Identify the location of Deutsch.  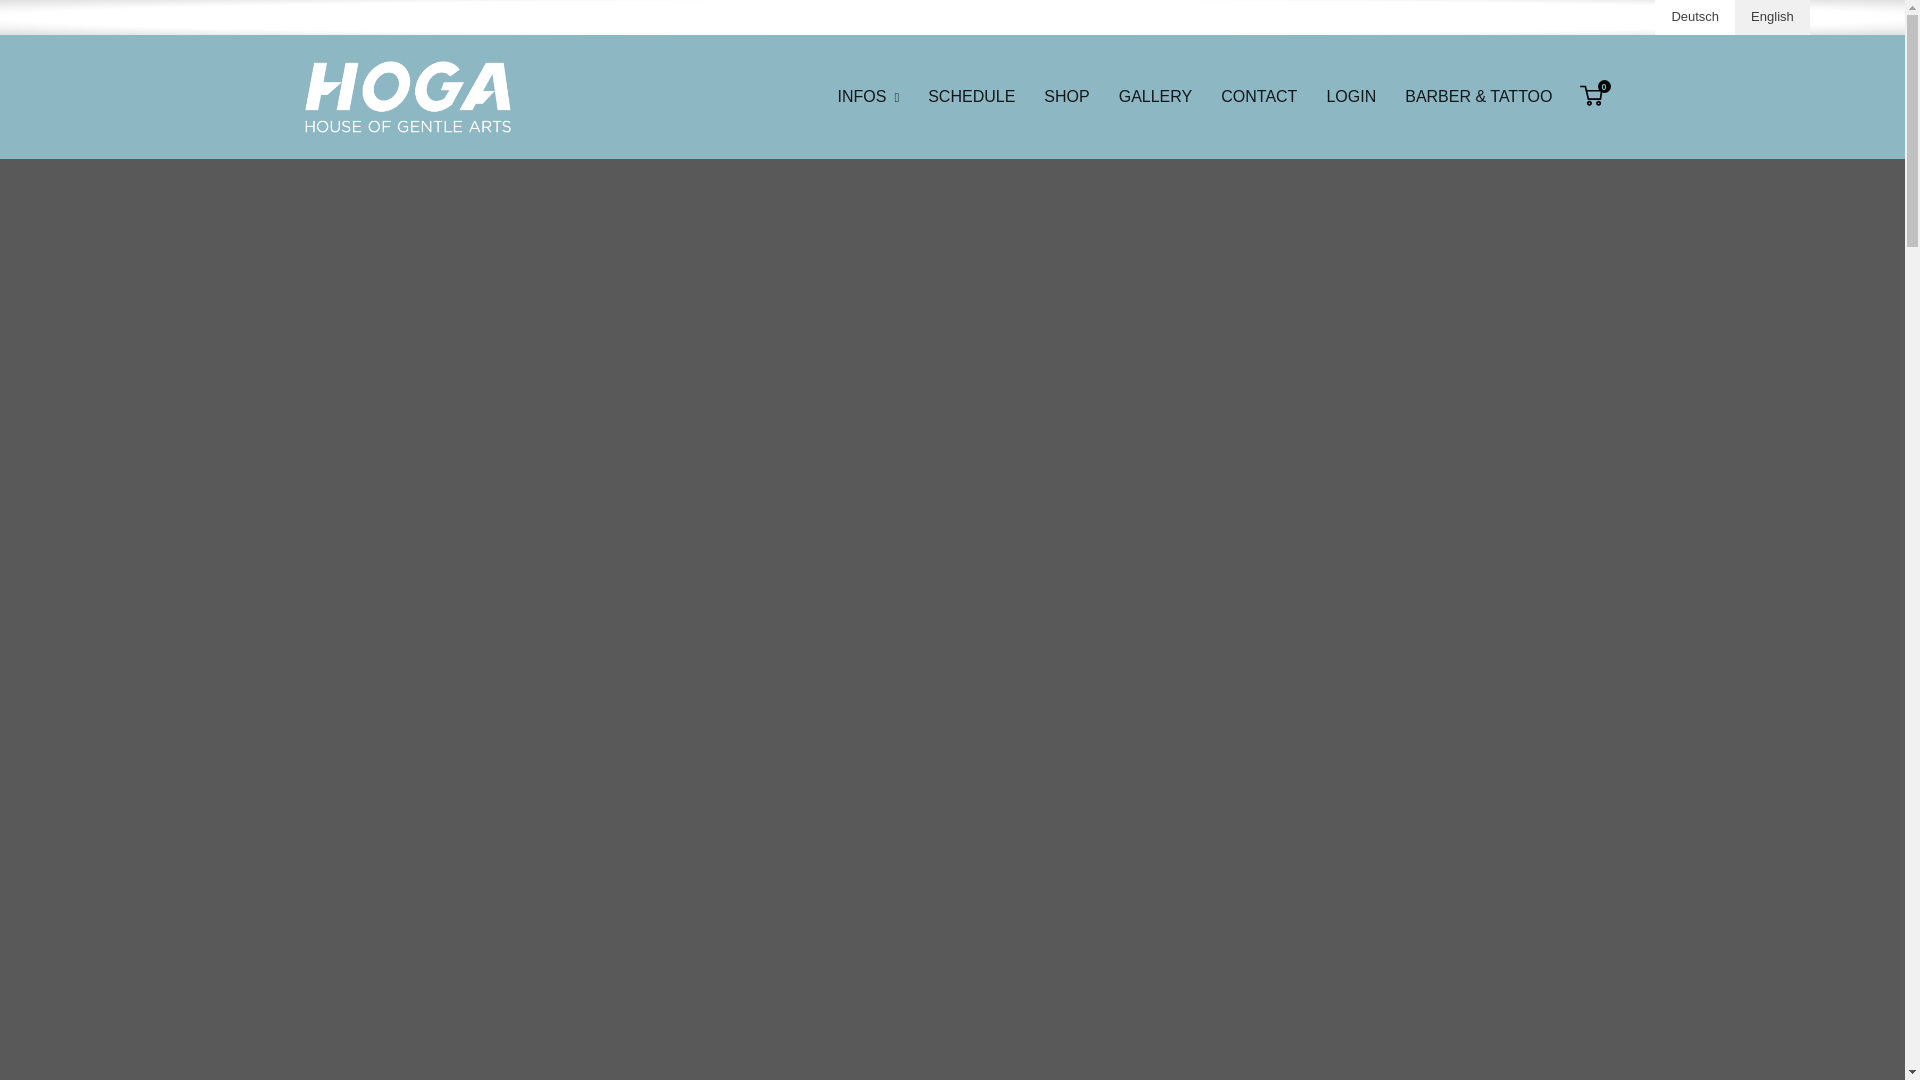
(1592, 96).